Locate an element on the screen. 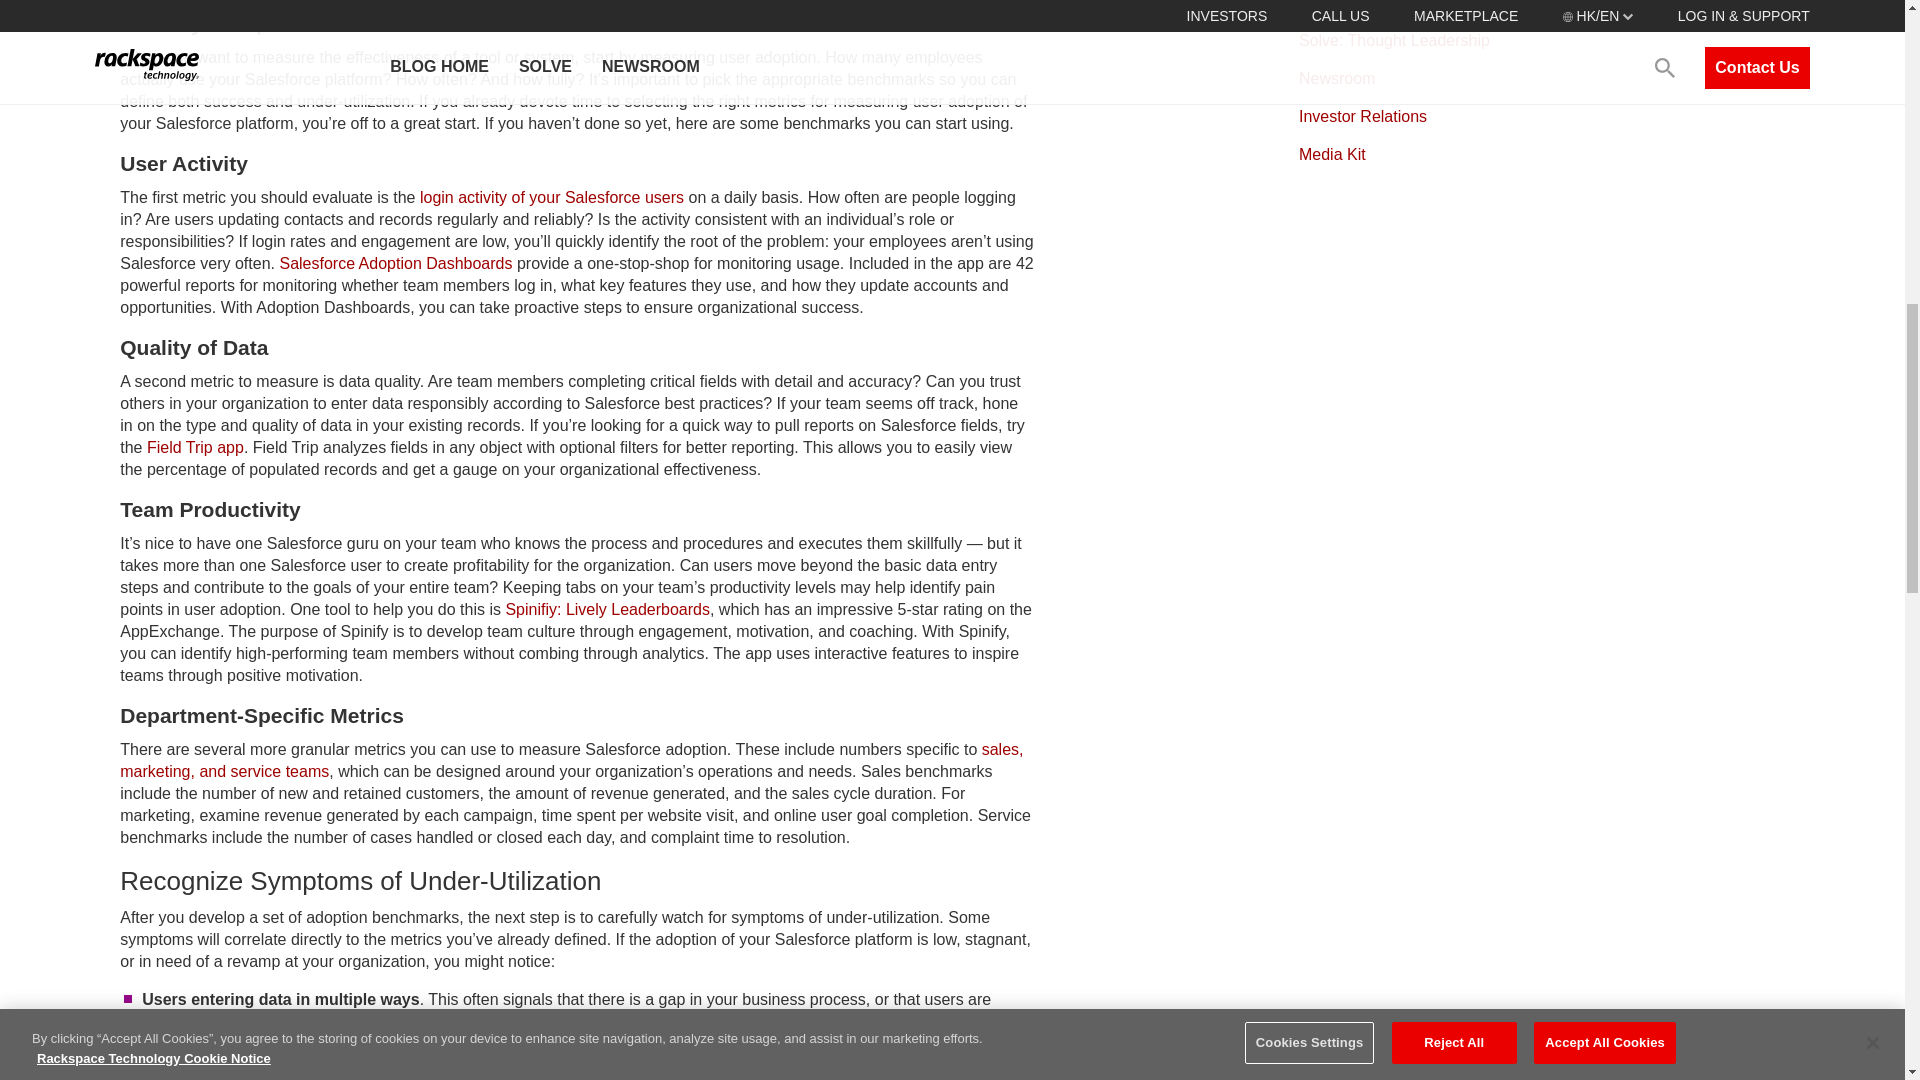 The image size is (1920, 1080). Solve: Thought Leadership is located at coordinates (1394, 40).